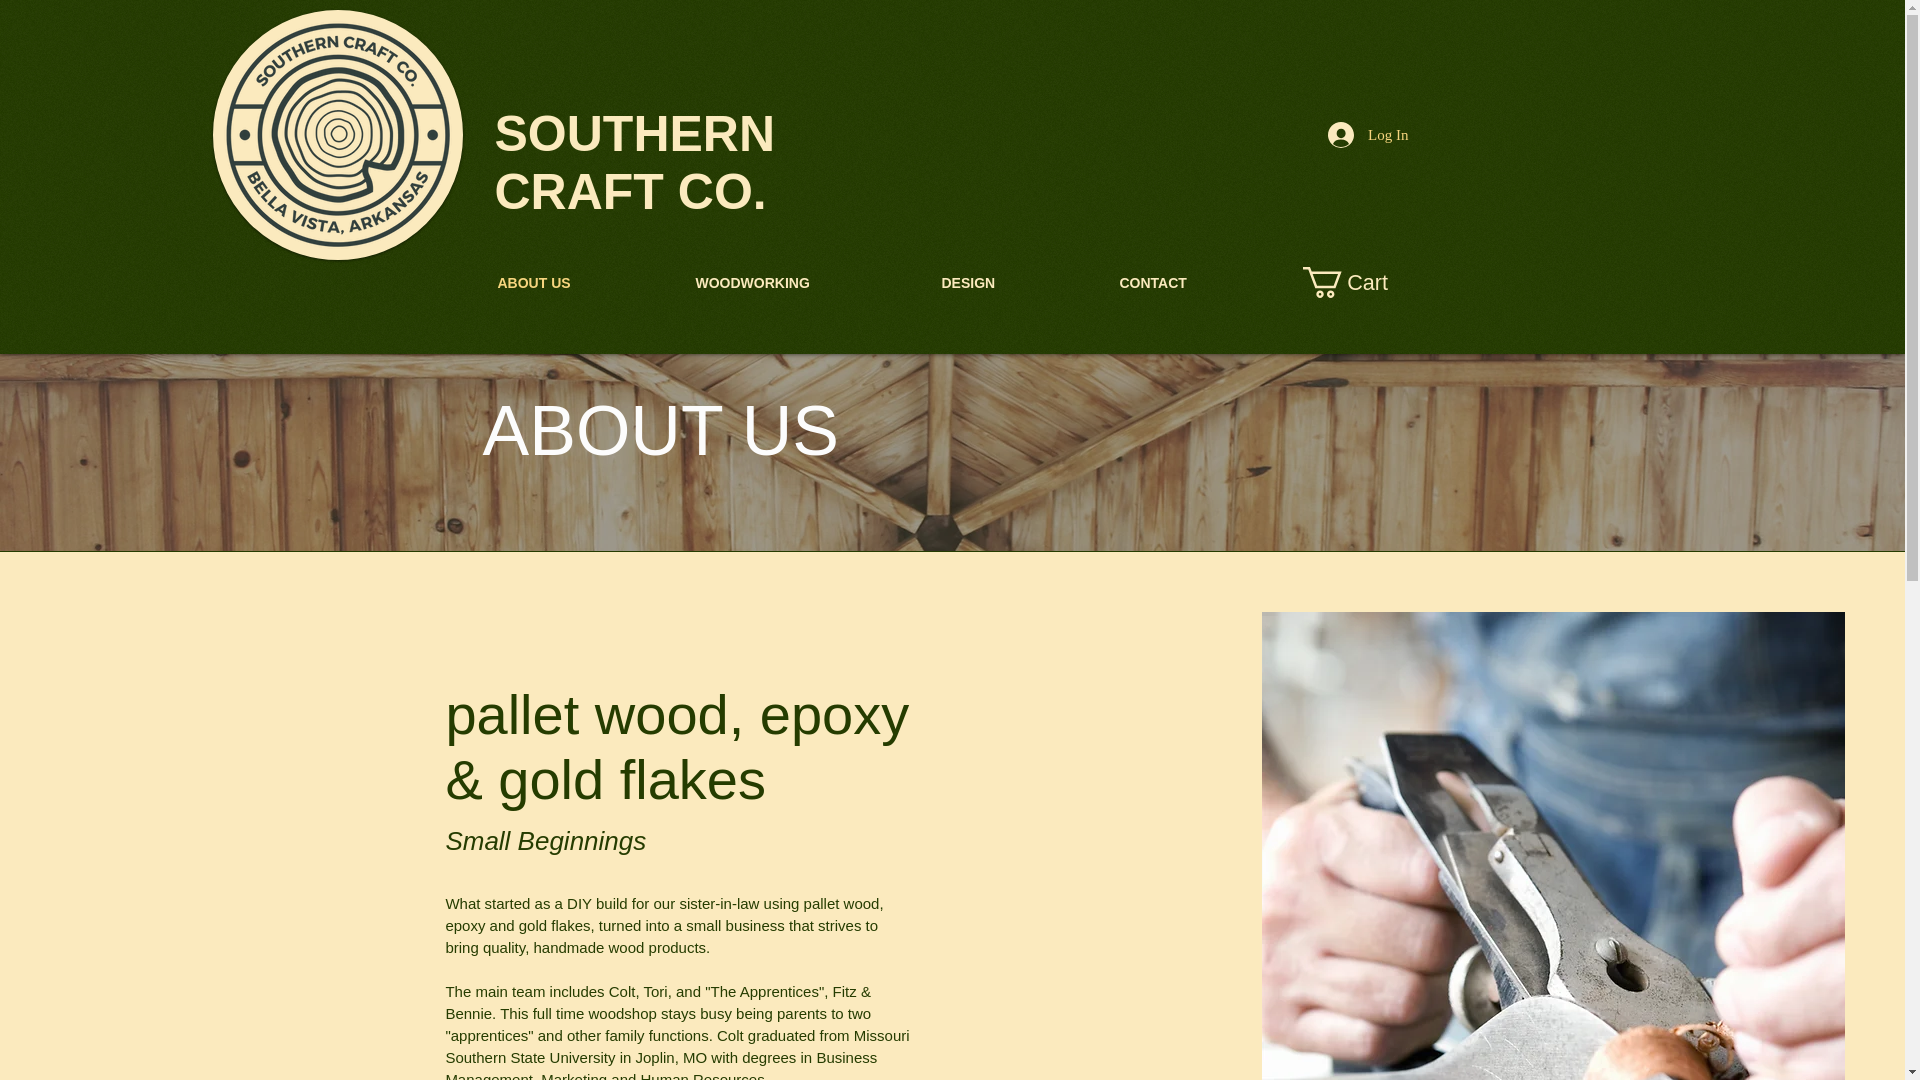  What do you see at coordinates (1202, 283) in the screenshot?
I see `CONTACT` at bounding box center [1202, 283].